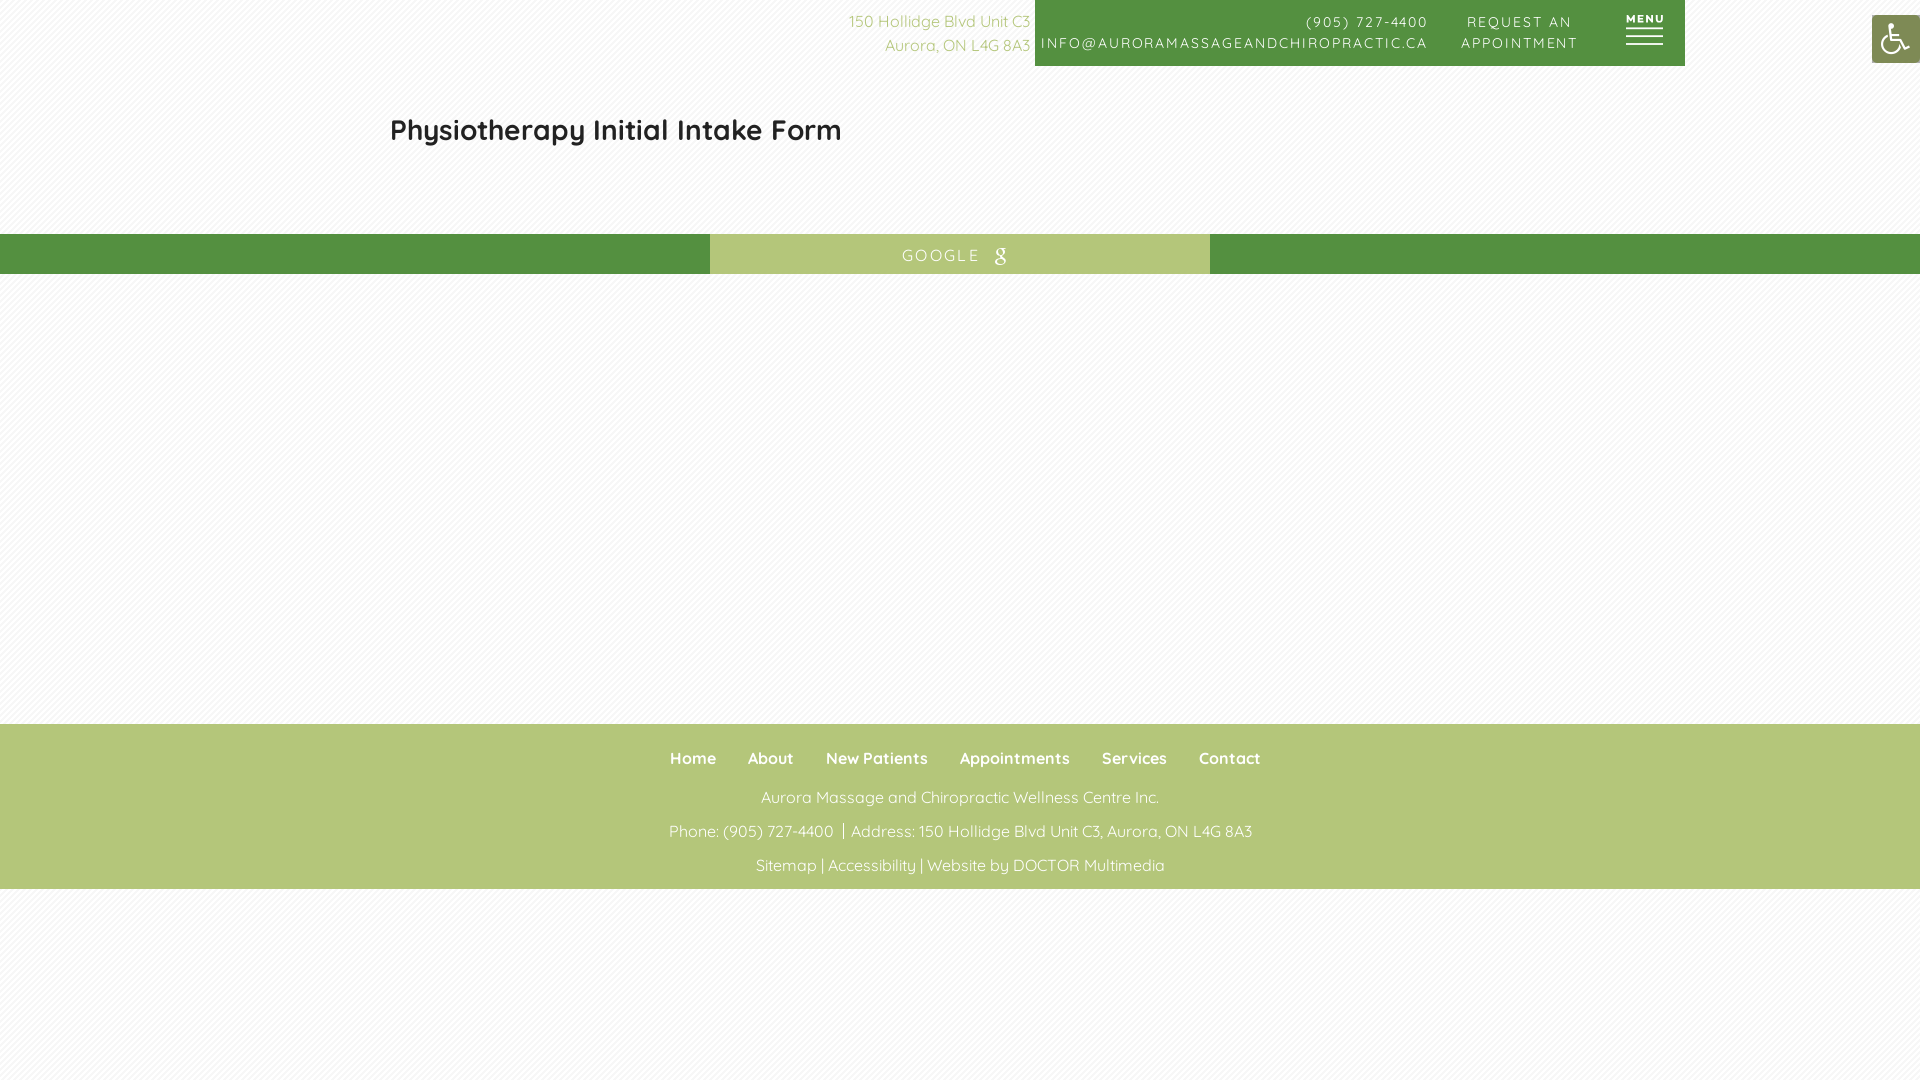 The width and height of the screenshot is (1920, 1080). Describe the element at coordinates (942, 33) in the screenshot. I see `150 Hollidge Blvd Unit C3
Aurora, ON L4G 8A3` at that location.